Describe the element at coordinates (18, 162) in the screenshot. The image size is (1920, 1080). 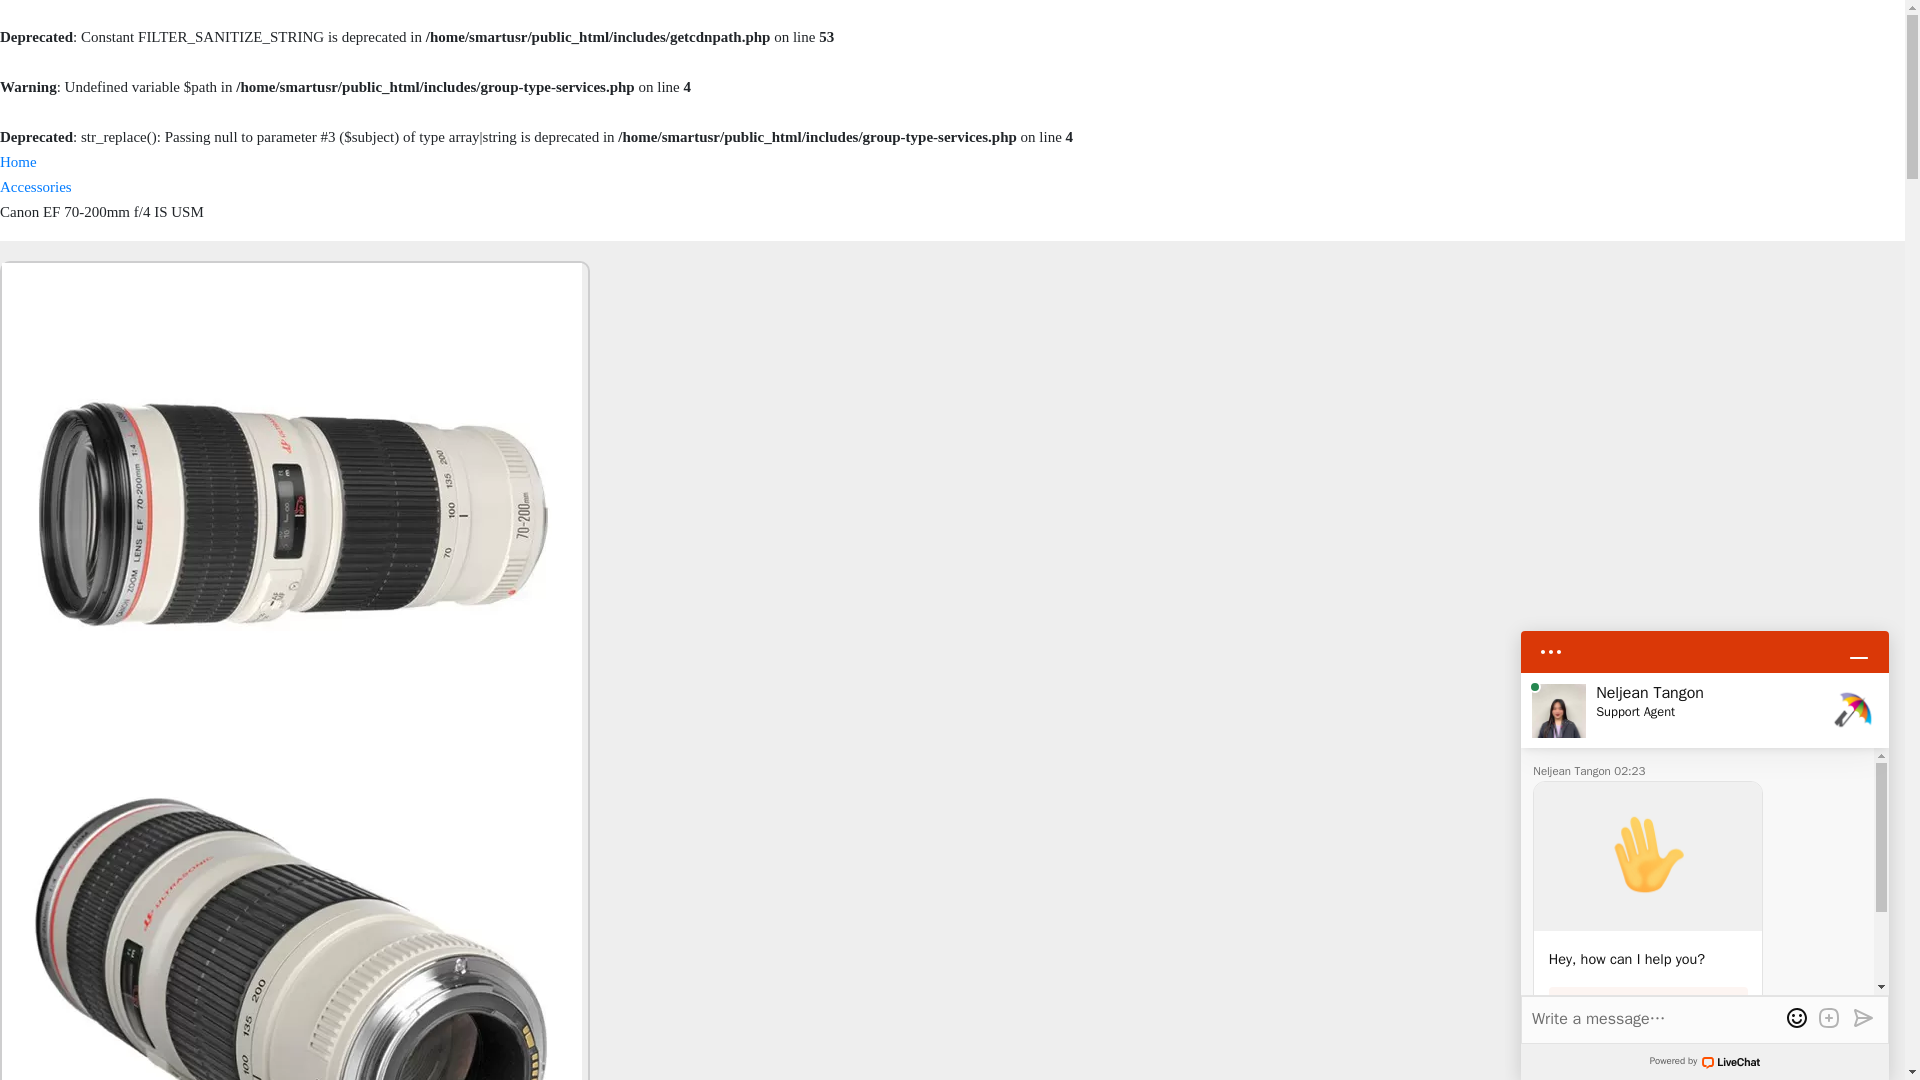
I see `Home` at that location.